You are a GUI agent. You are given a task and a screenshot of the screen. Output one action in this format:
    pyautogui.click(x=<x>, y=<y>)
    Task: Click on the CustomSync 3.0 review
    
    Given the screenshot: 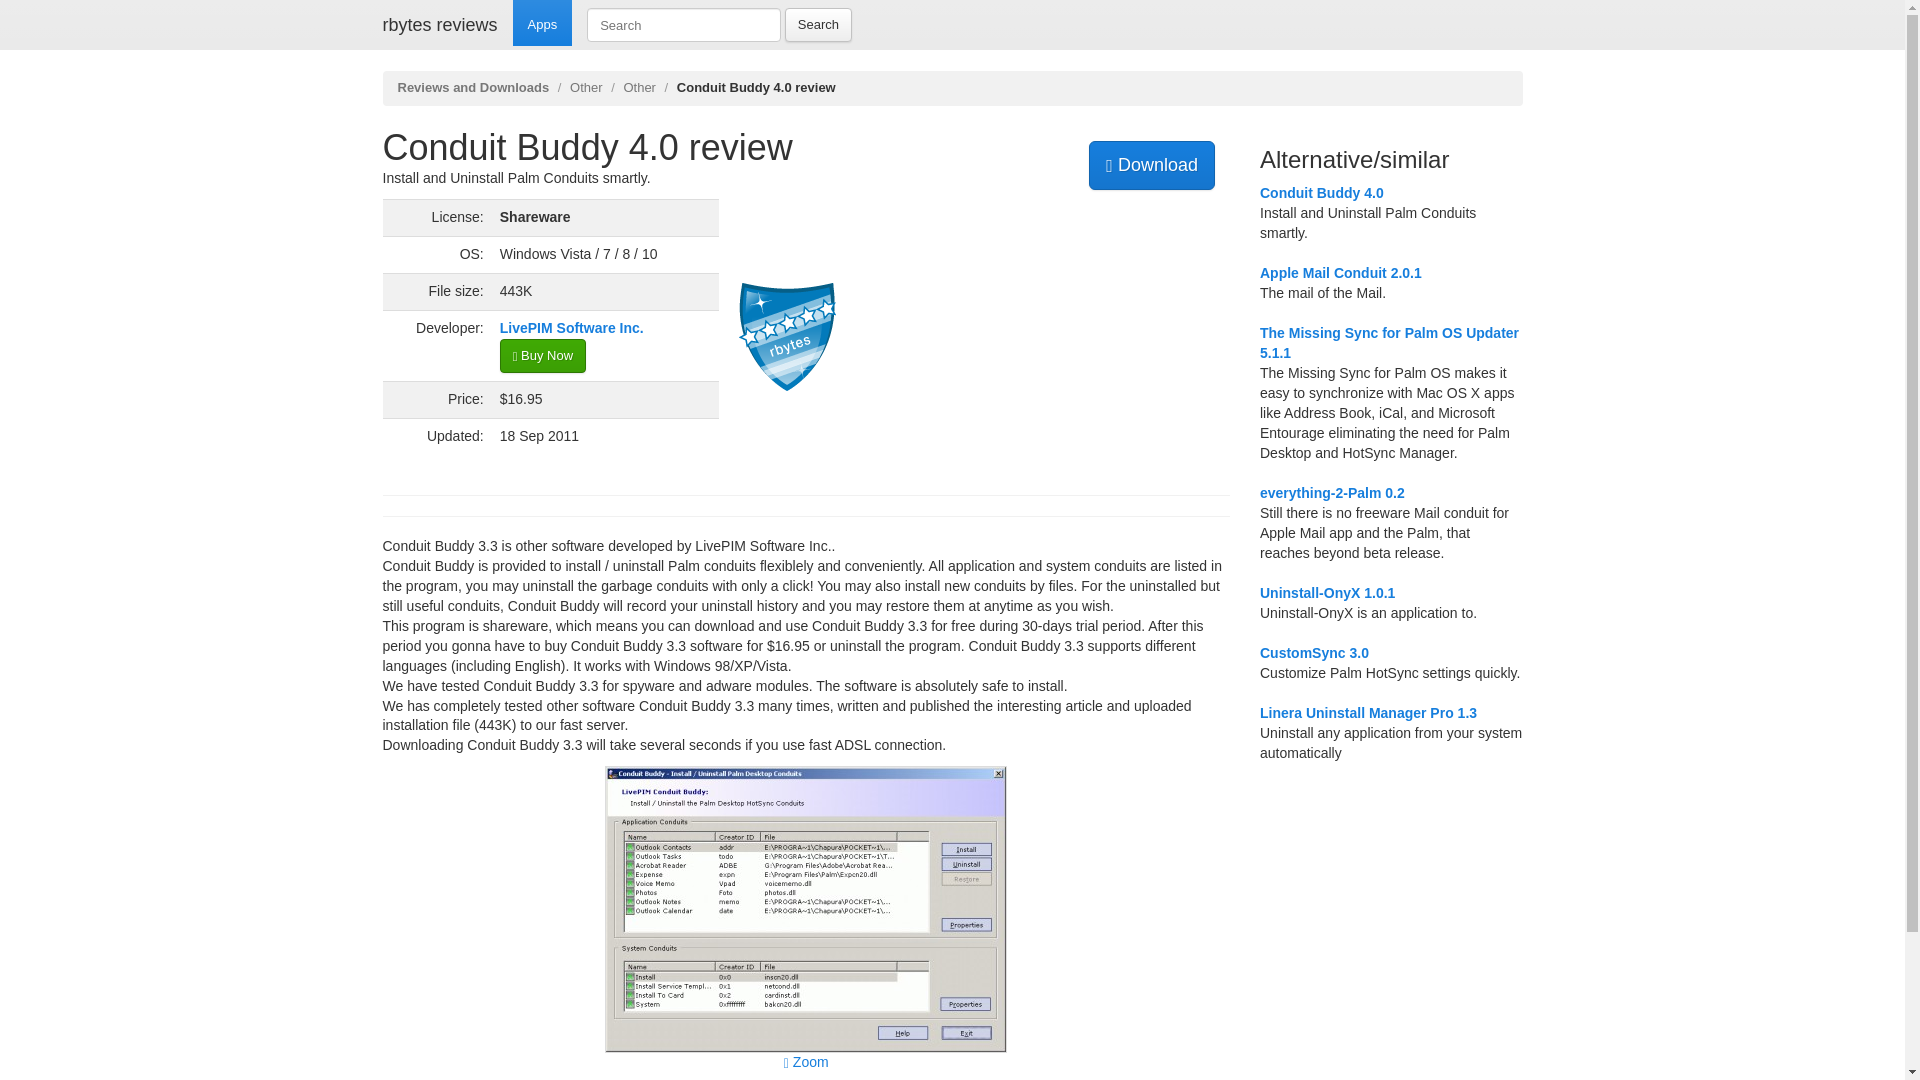 What is the action you would take?
    pyautogui.click(x=1314, y=652)
    